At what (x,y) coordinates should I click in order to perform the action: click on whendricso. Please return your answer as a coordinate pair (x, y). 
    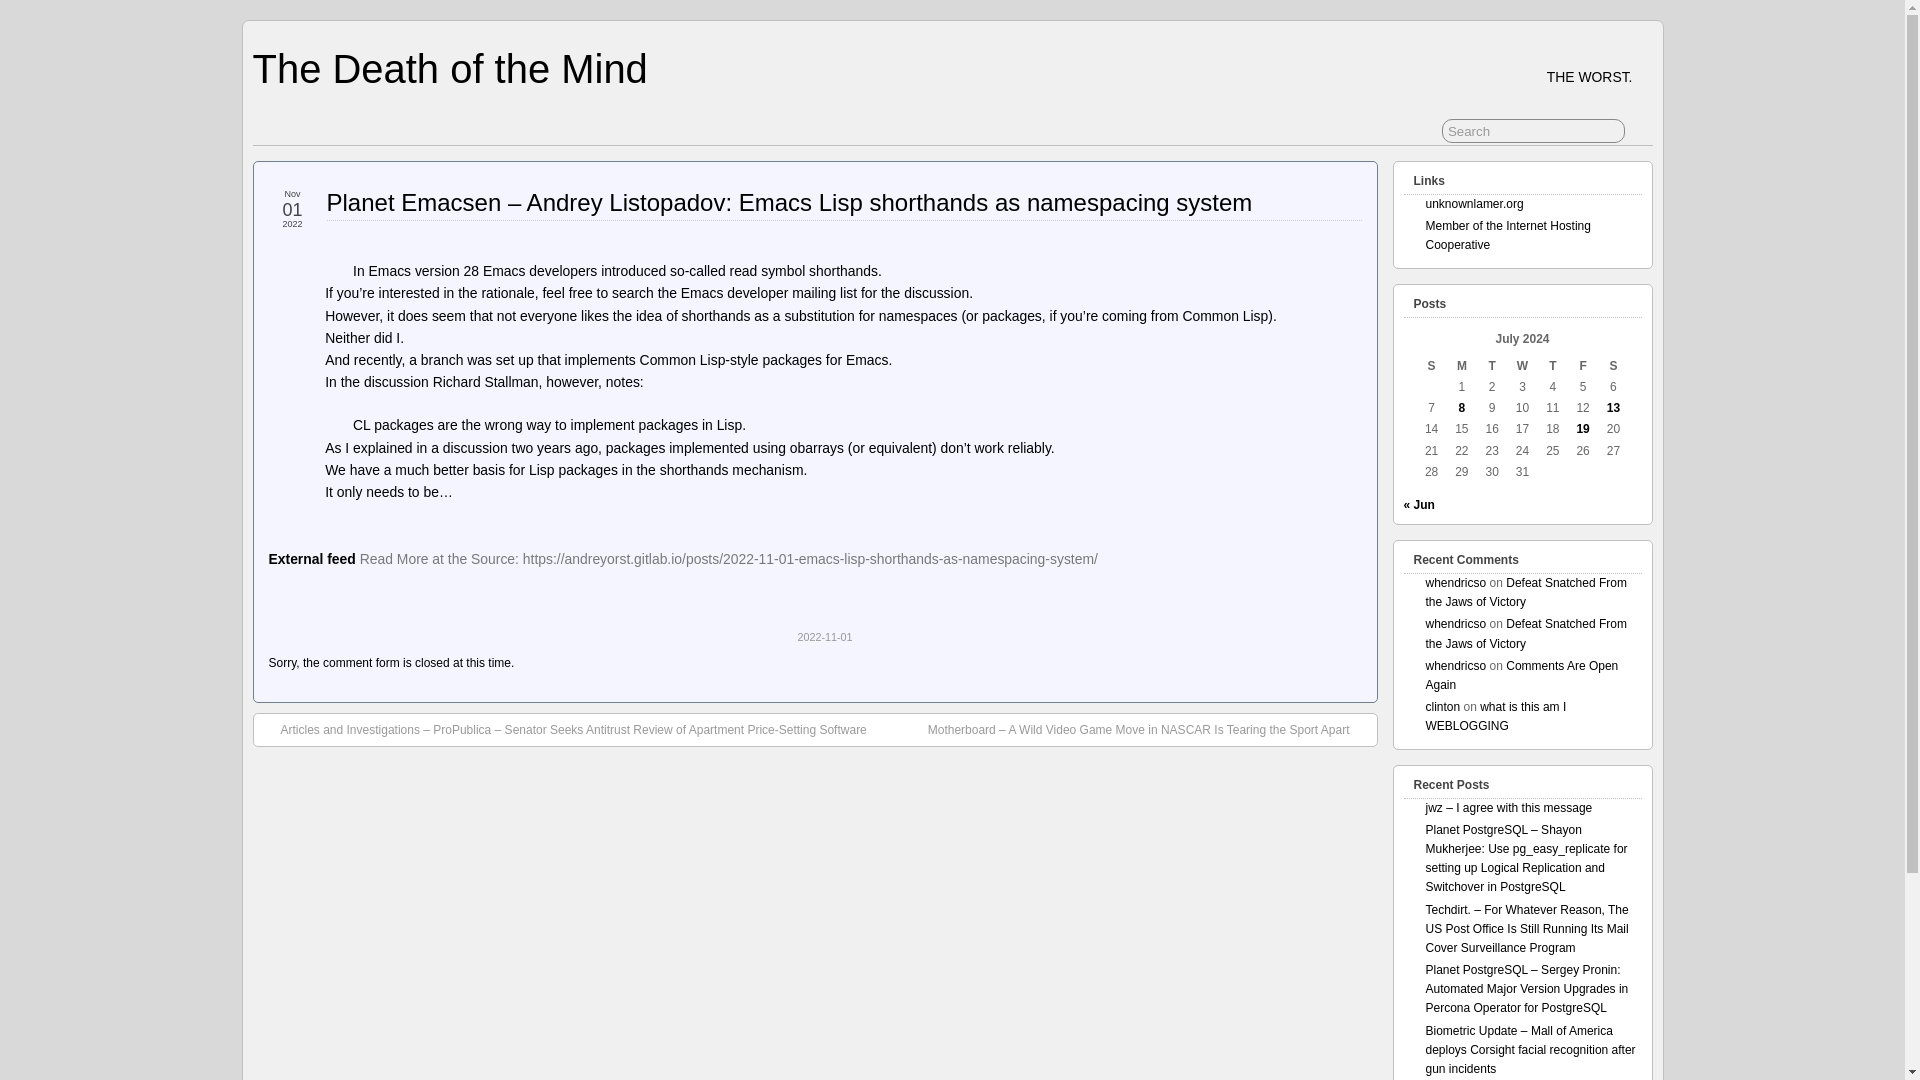
    Looking at the image, I should click on (1456, 582).